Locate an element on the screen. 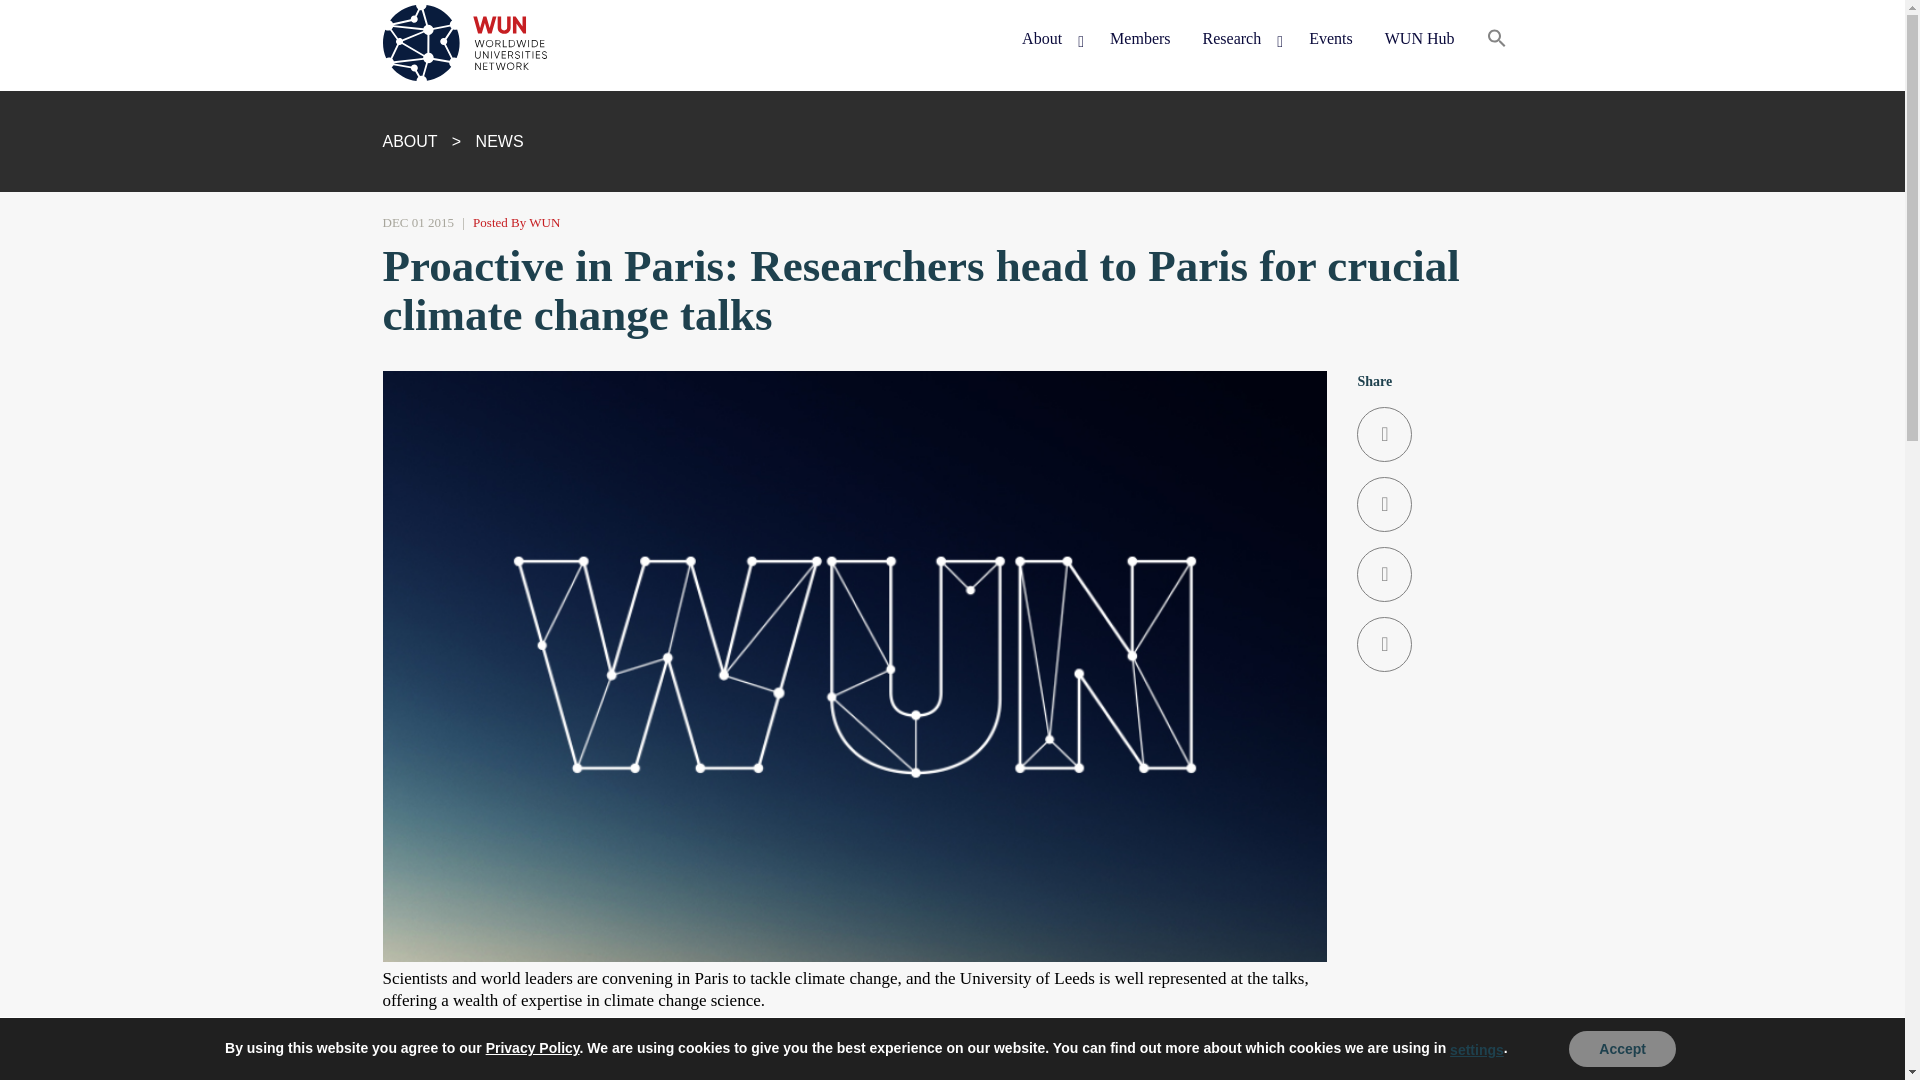 The height and width of the screenshot is (1080, 1920). Research is located at coordinates (1240, 39).